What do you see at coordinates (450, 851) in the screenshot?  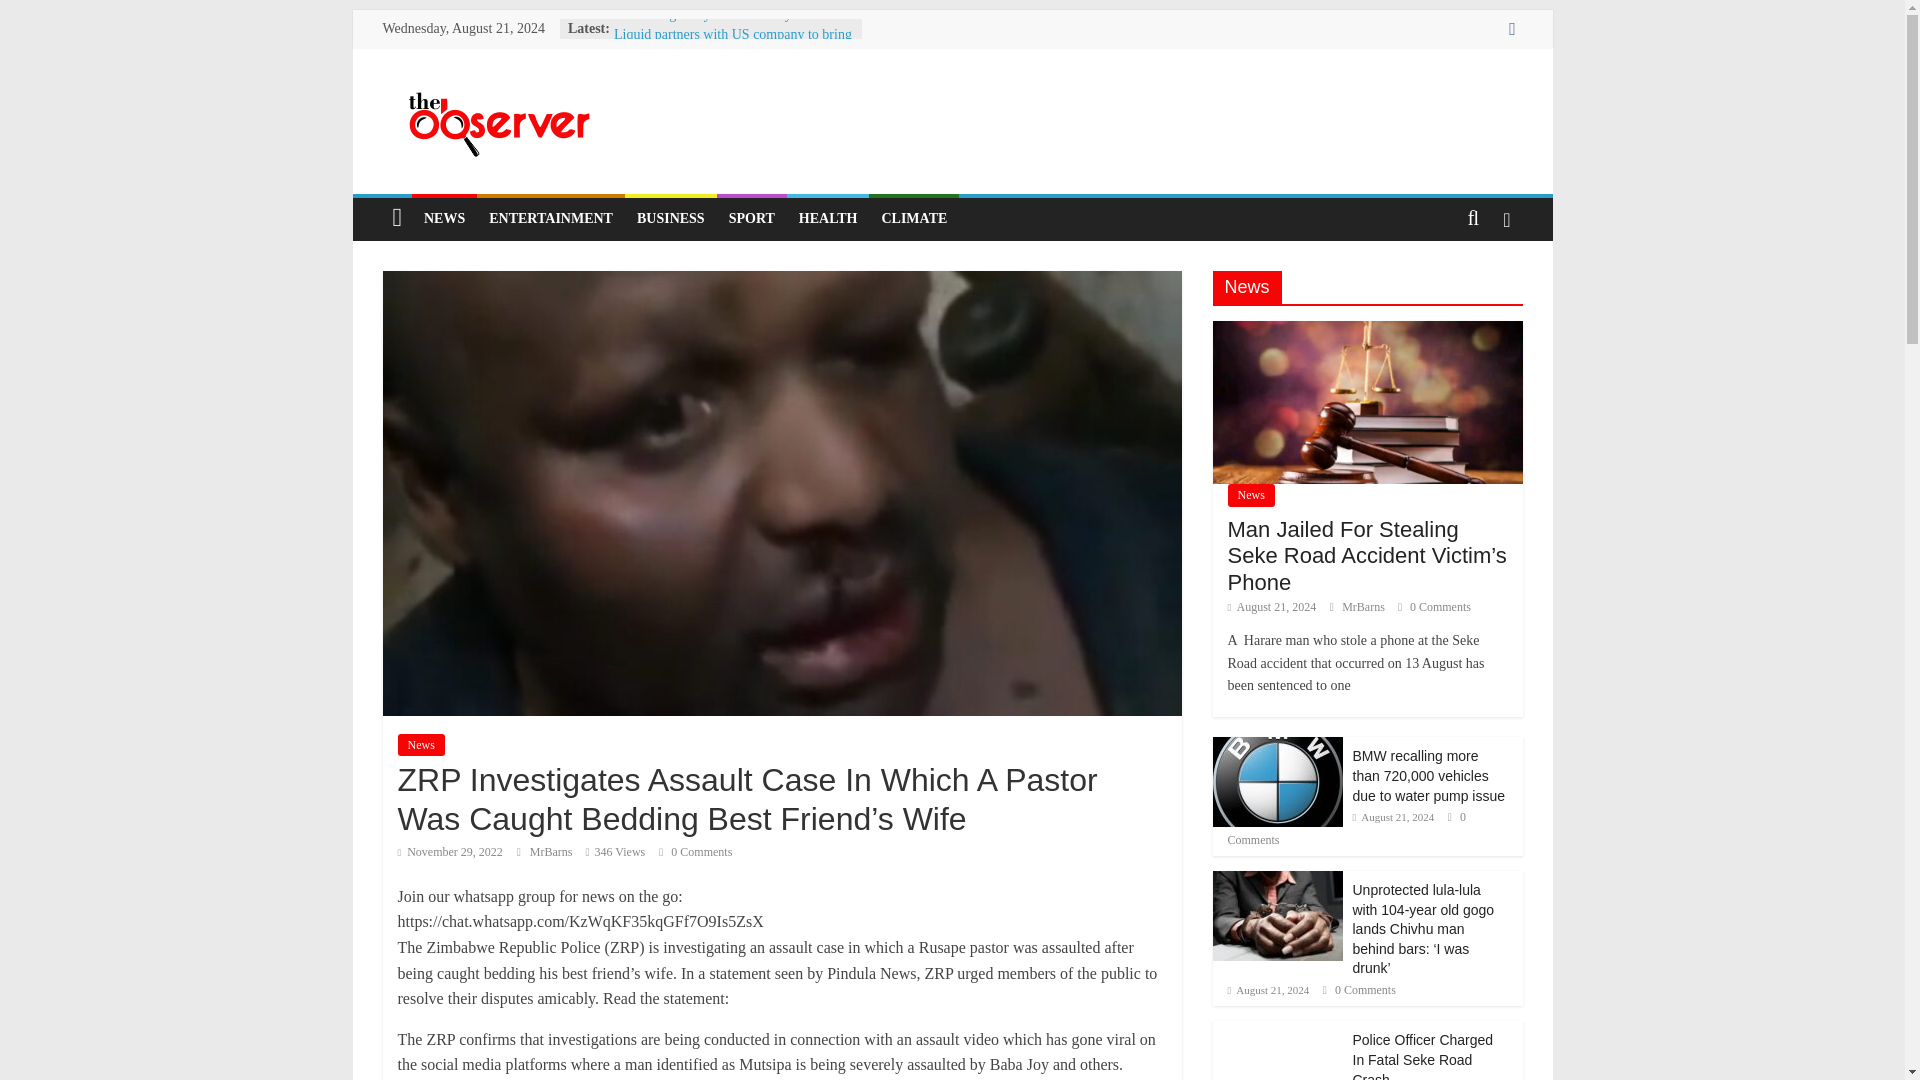 I see `November 29, 2022` at bounding box center [450, 851].